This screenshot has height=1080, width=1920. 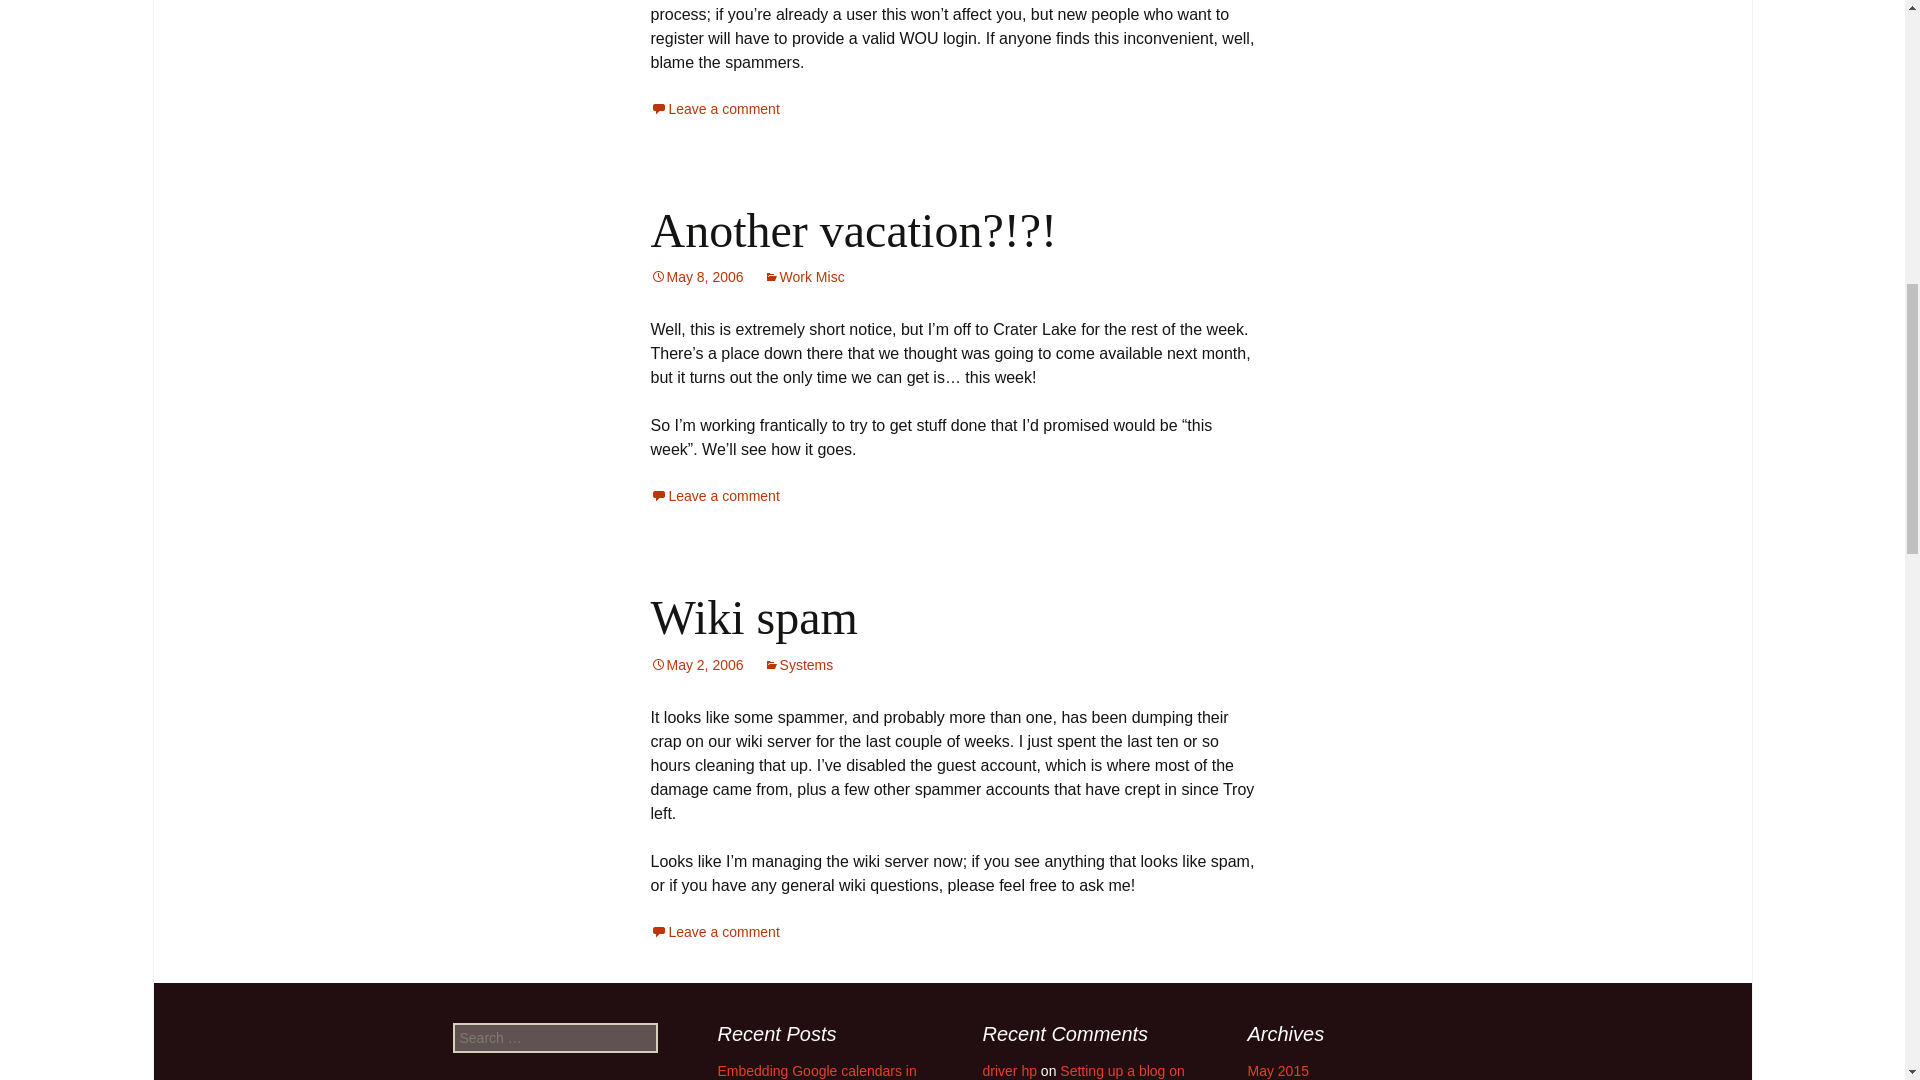 I want to click on May 2, 2006, so click(x=696, y=664).